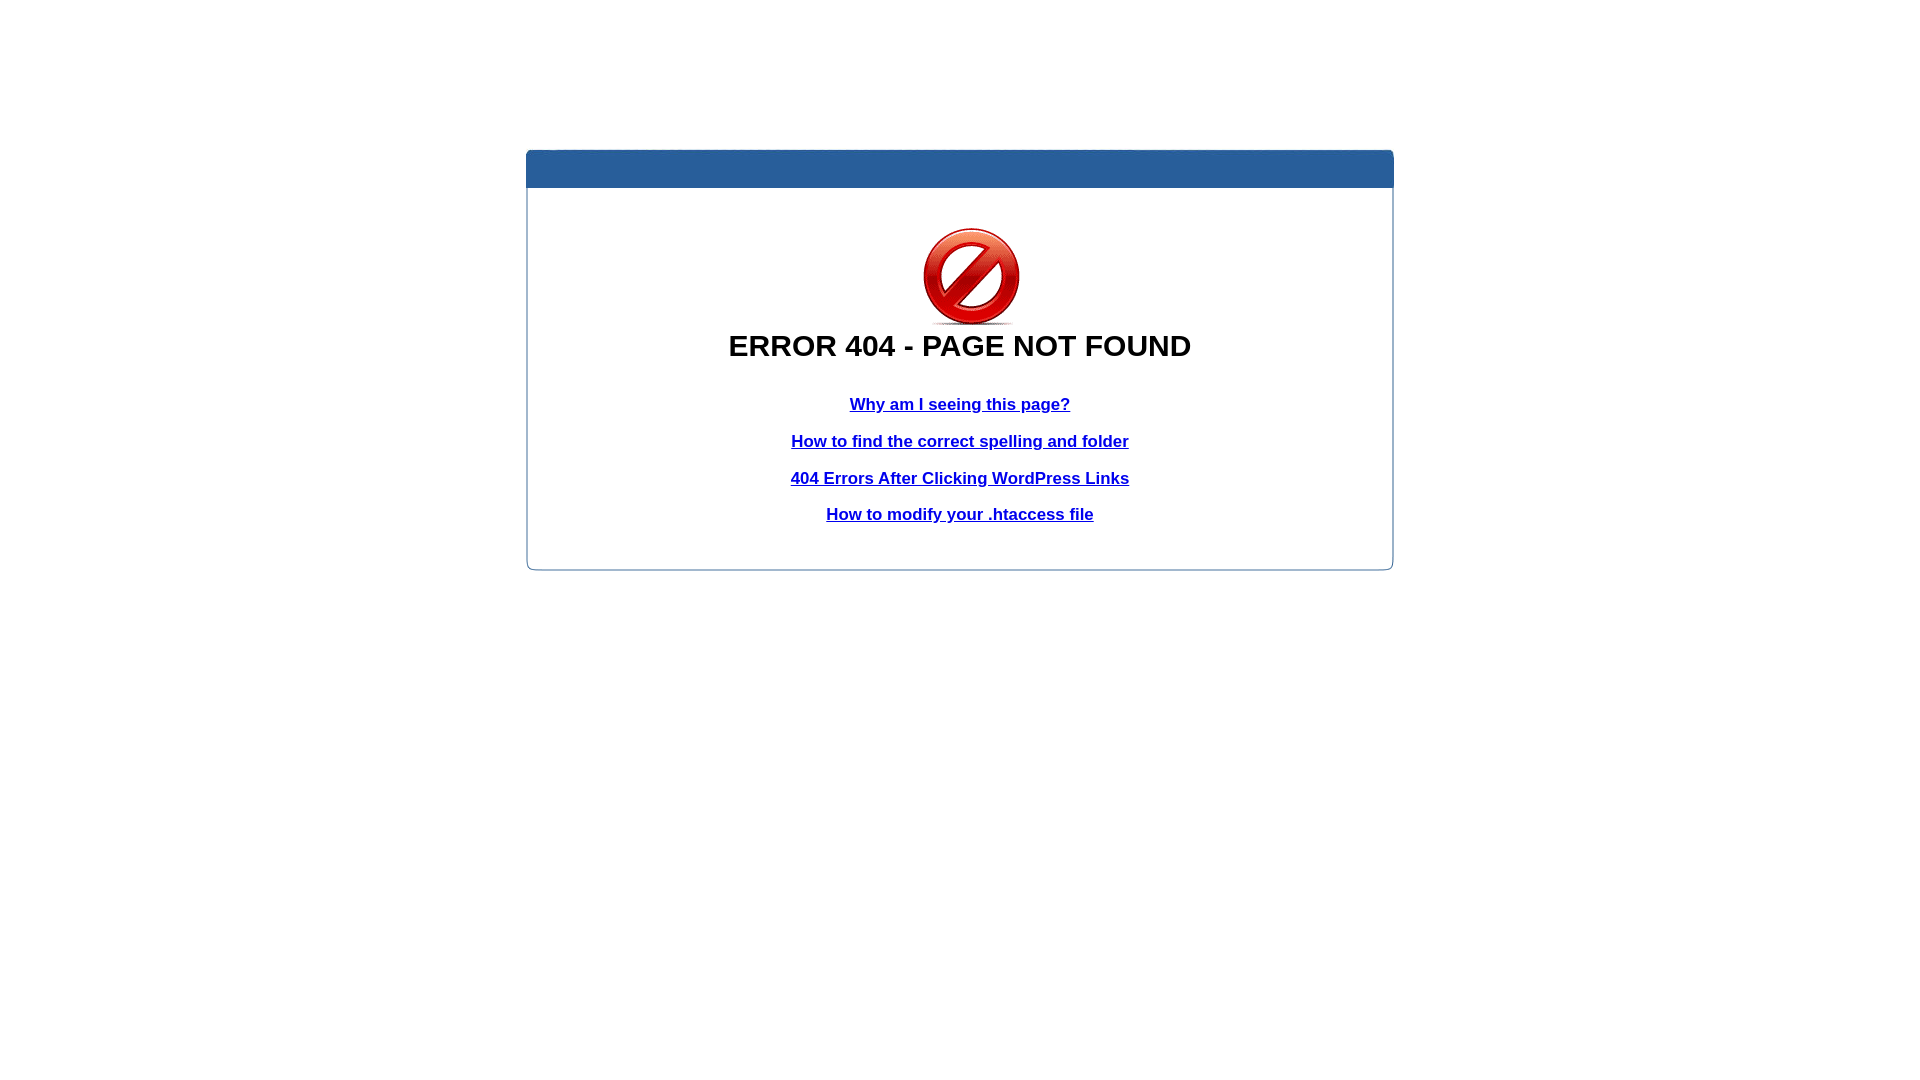 The width and height of the screenshot is (1920, 1080). I want to click on How to modify your .htaccess file, so click(960, 514).